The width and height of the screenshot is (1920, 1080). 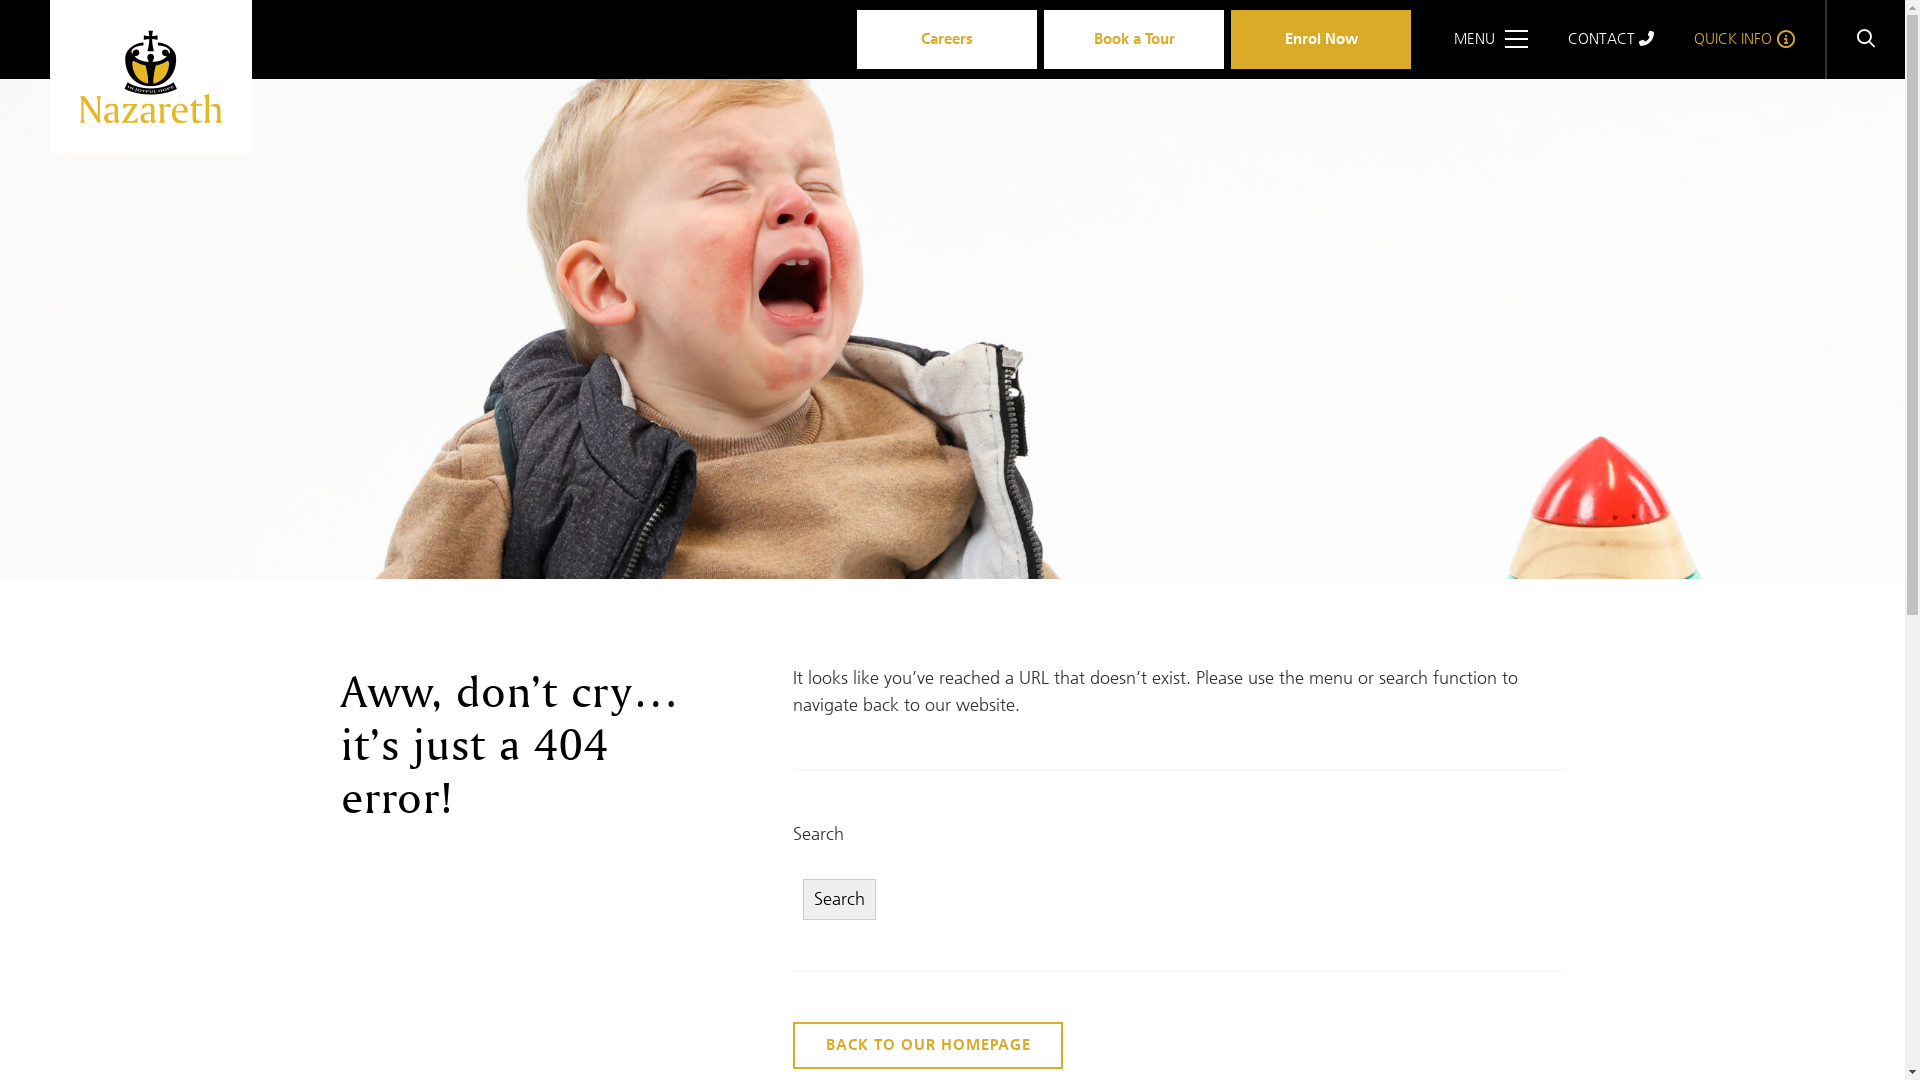 What do you see at coordinates (1134, 40) in the screenshot?
I see `Book a Tour` at bounding box center [1134, 40].